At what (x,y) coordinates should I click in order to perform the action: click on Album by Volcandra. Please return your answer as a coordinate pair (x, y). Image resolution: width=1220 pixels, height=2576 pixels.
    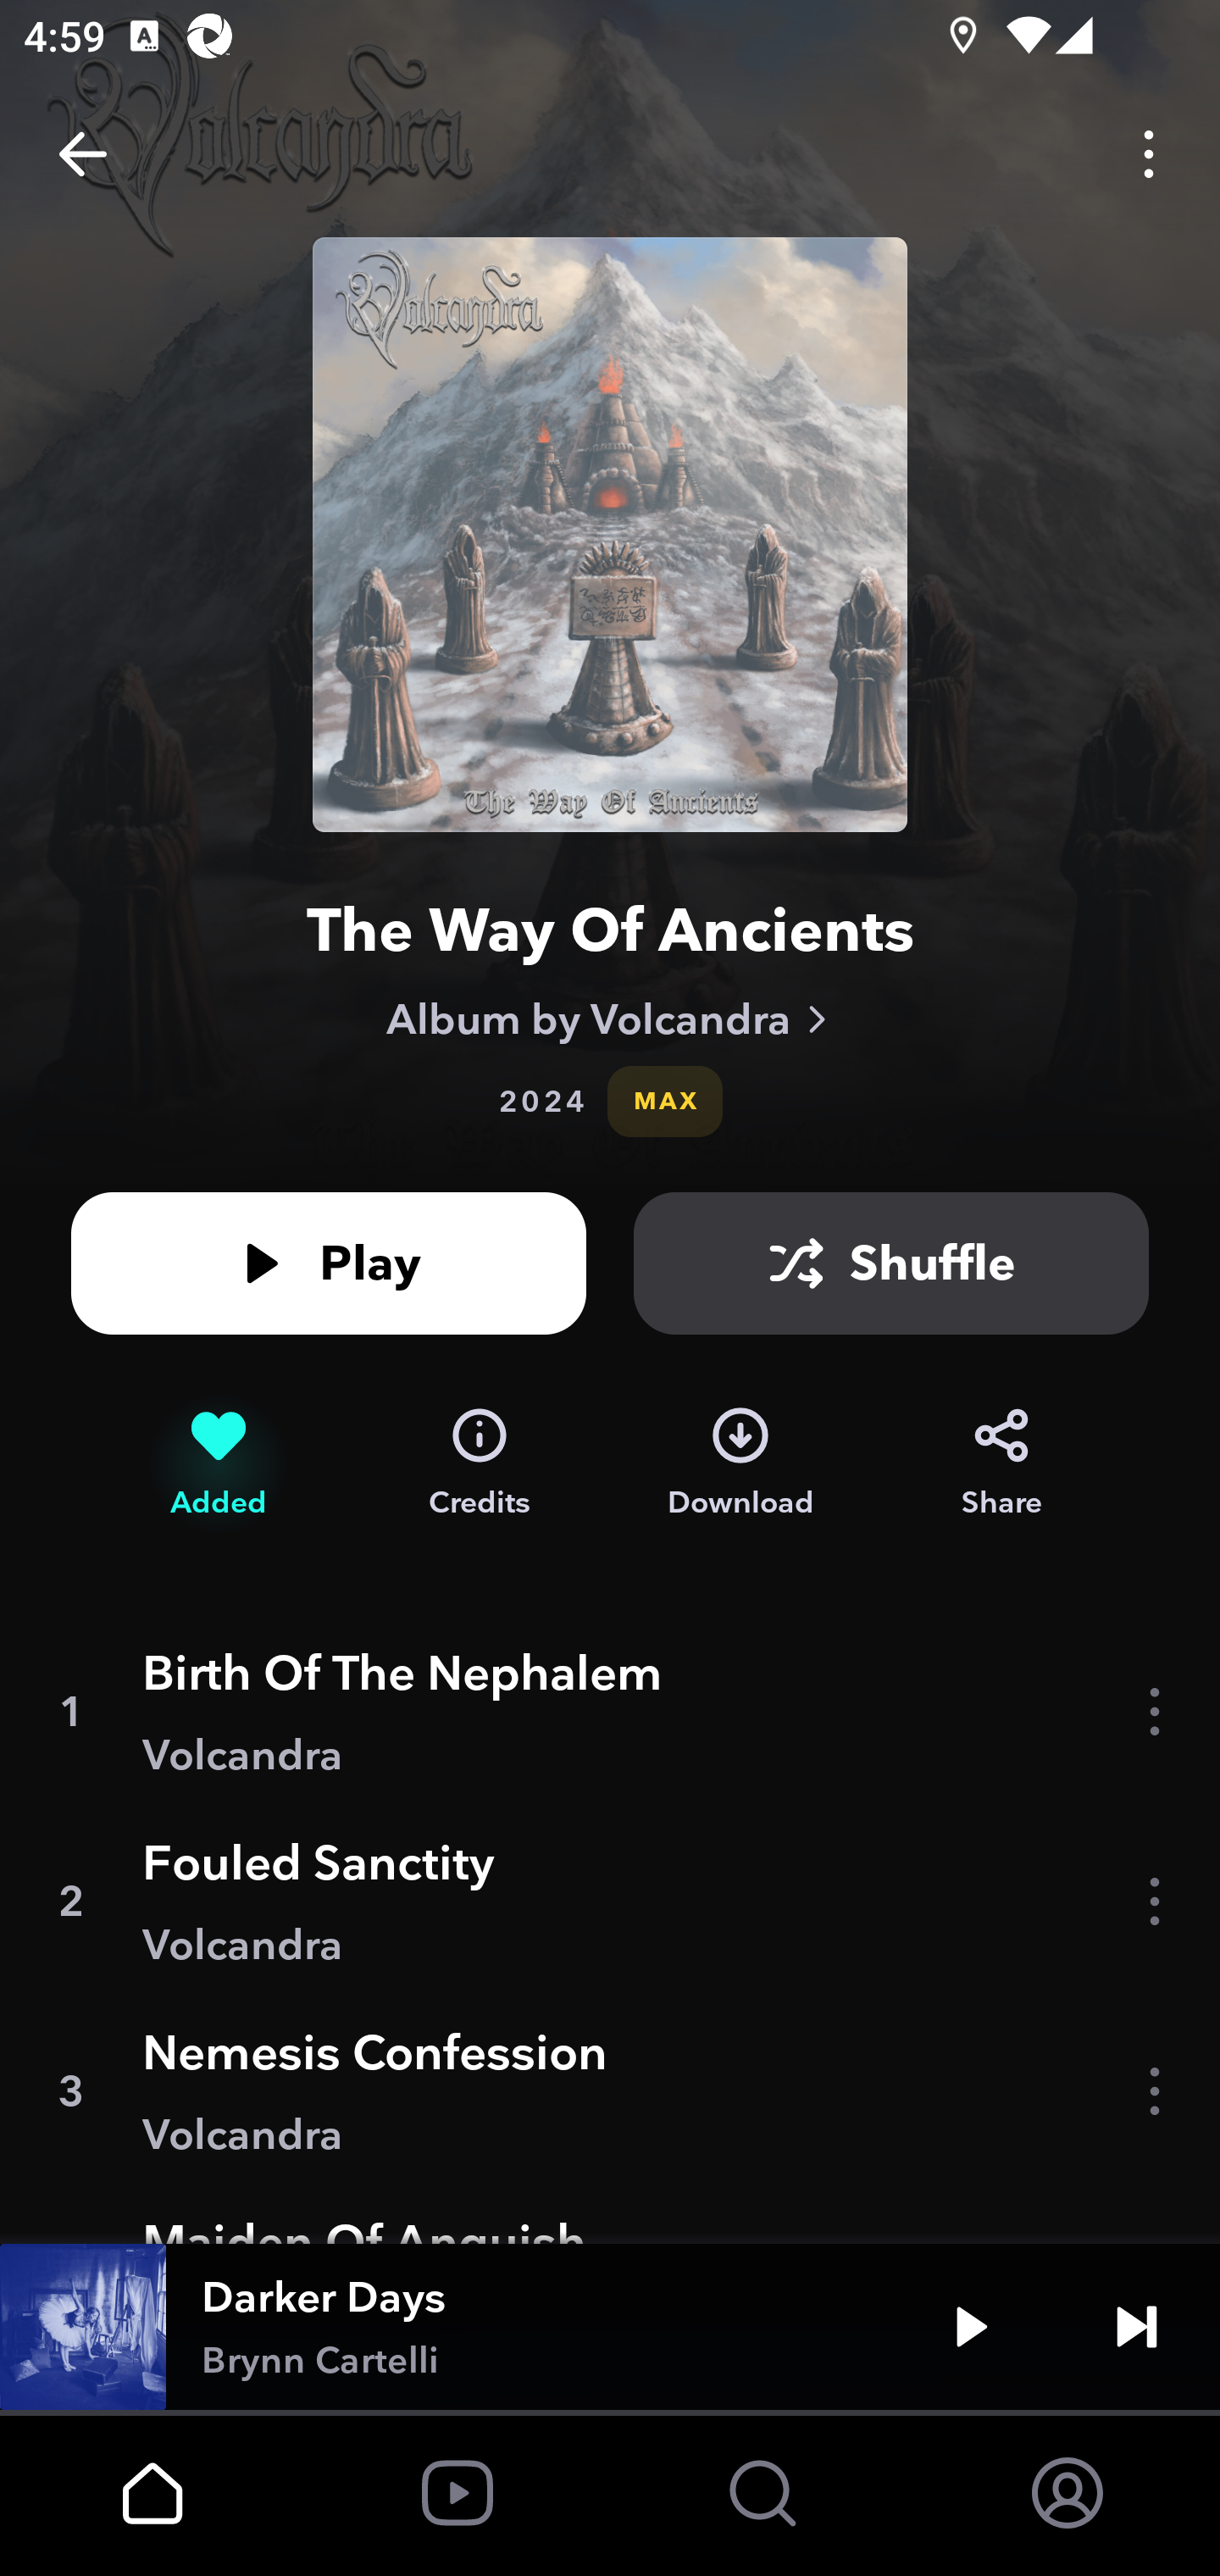
    Looking at the image, I should click on (610, 1019).